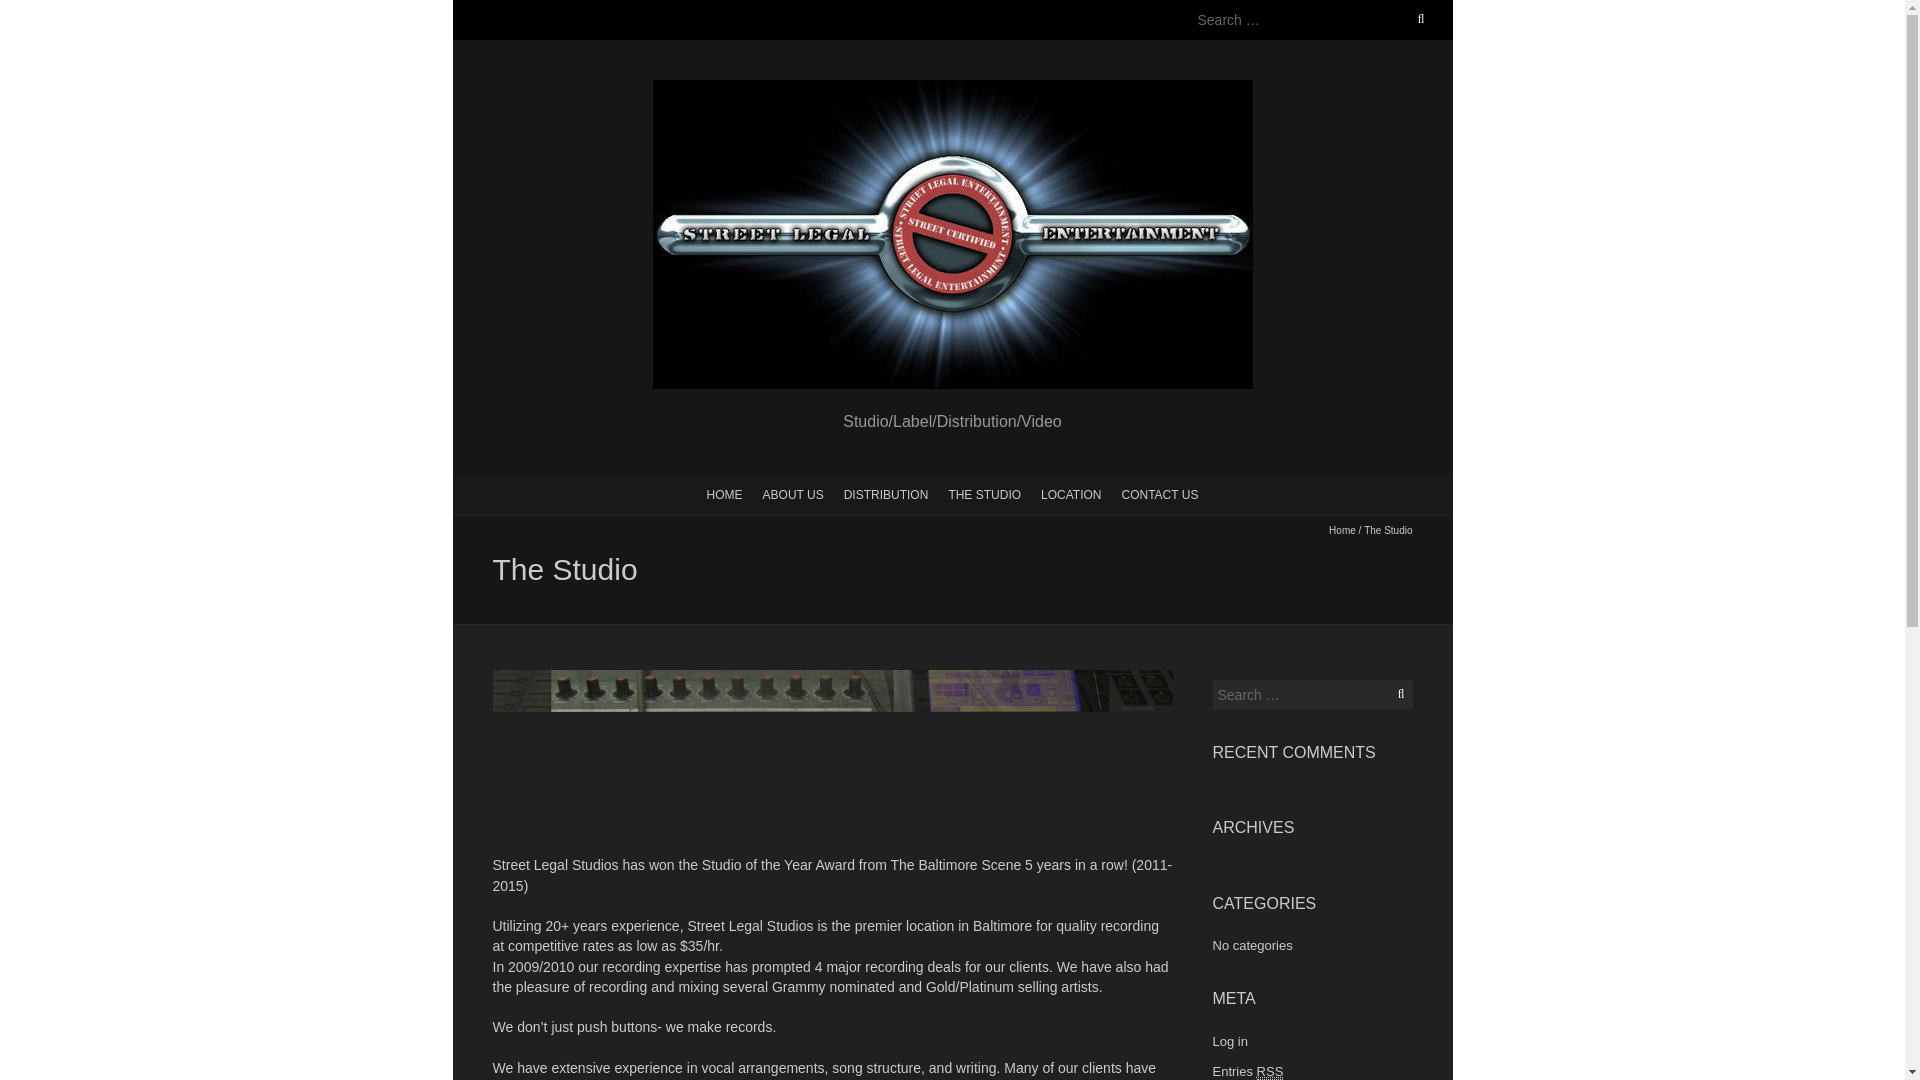 This screenshot has width=1920, height=1080. What do you see at coordinates (952, 90) in the screenshot?
I see `Street Legal Entertainment` at bounding box center [952, 90].